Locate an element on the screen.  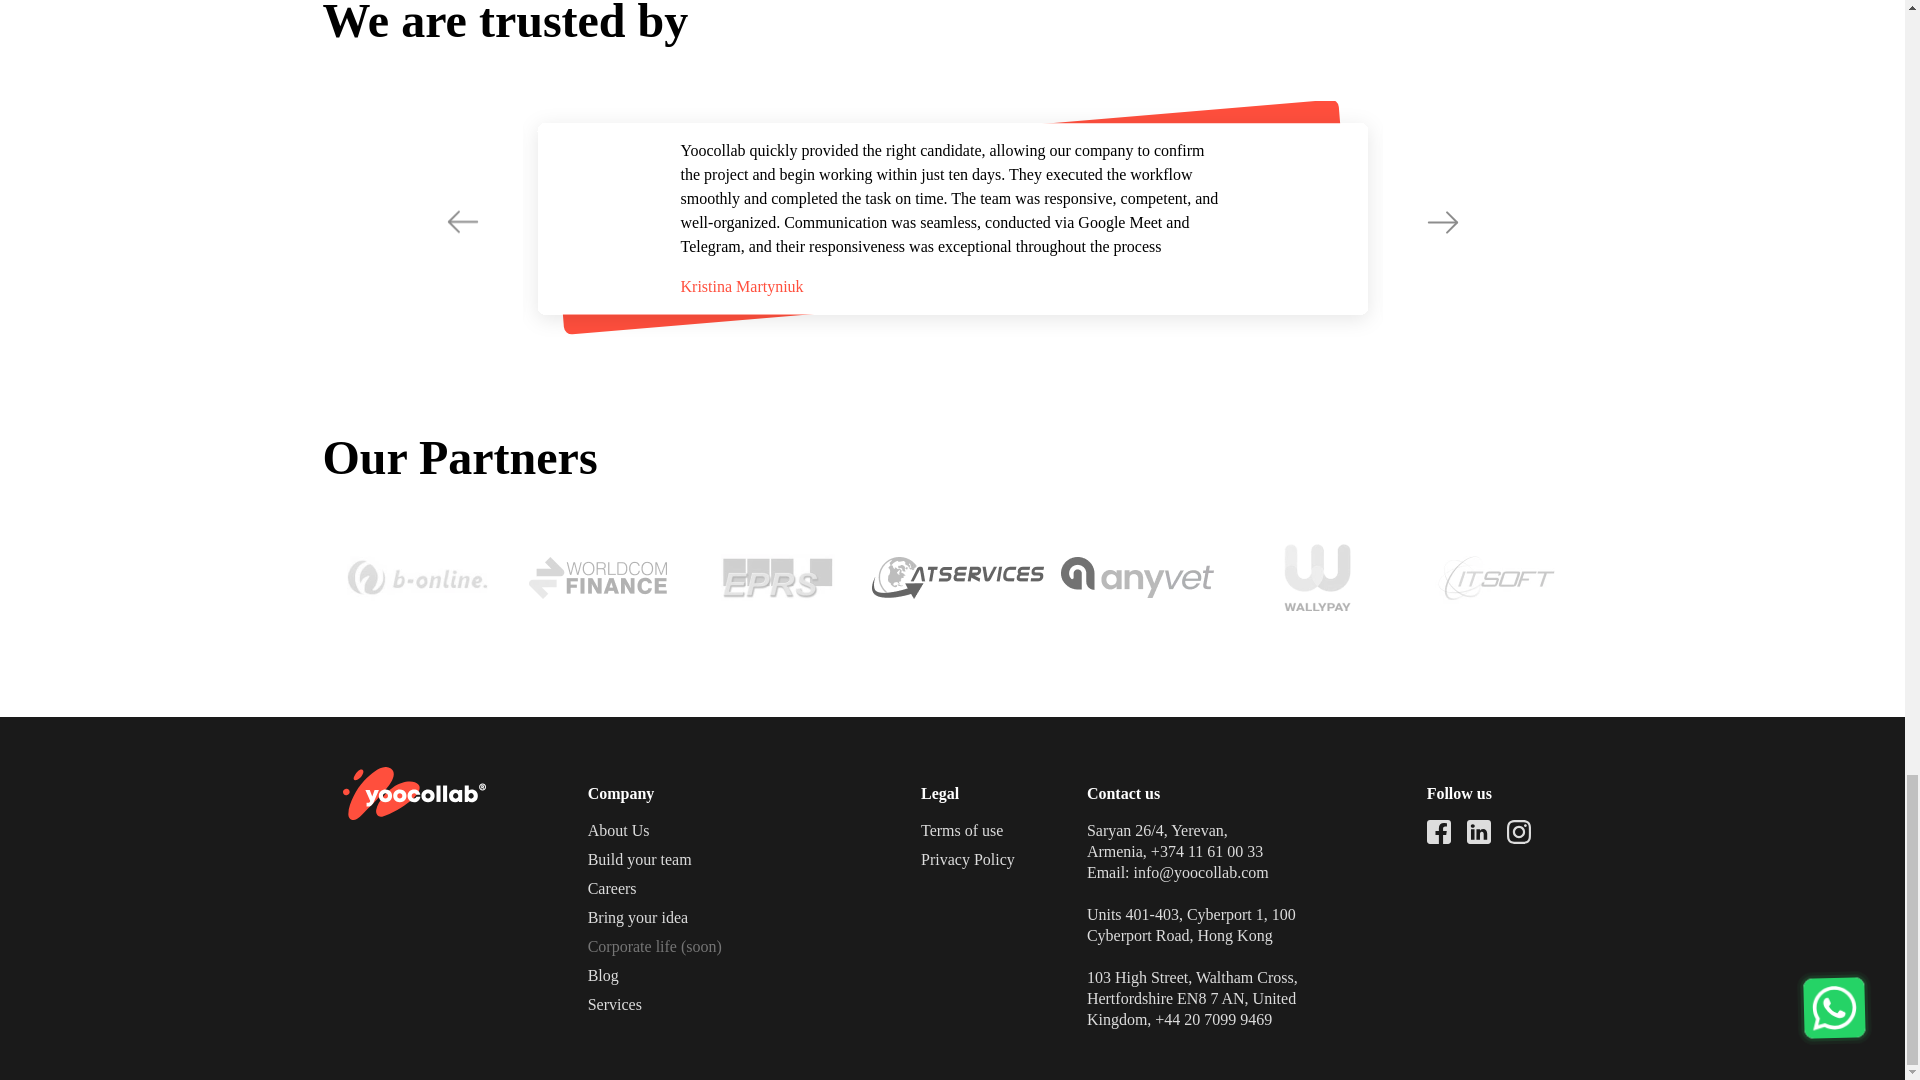
Terms of use is located at coordinates (962, 830).